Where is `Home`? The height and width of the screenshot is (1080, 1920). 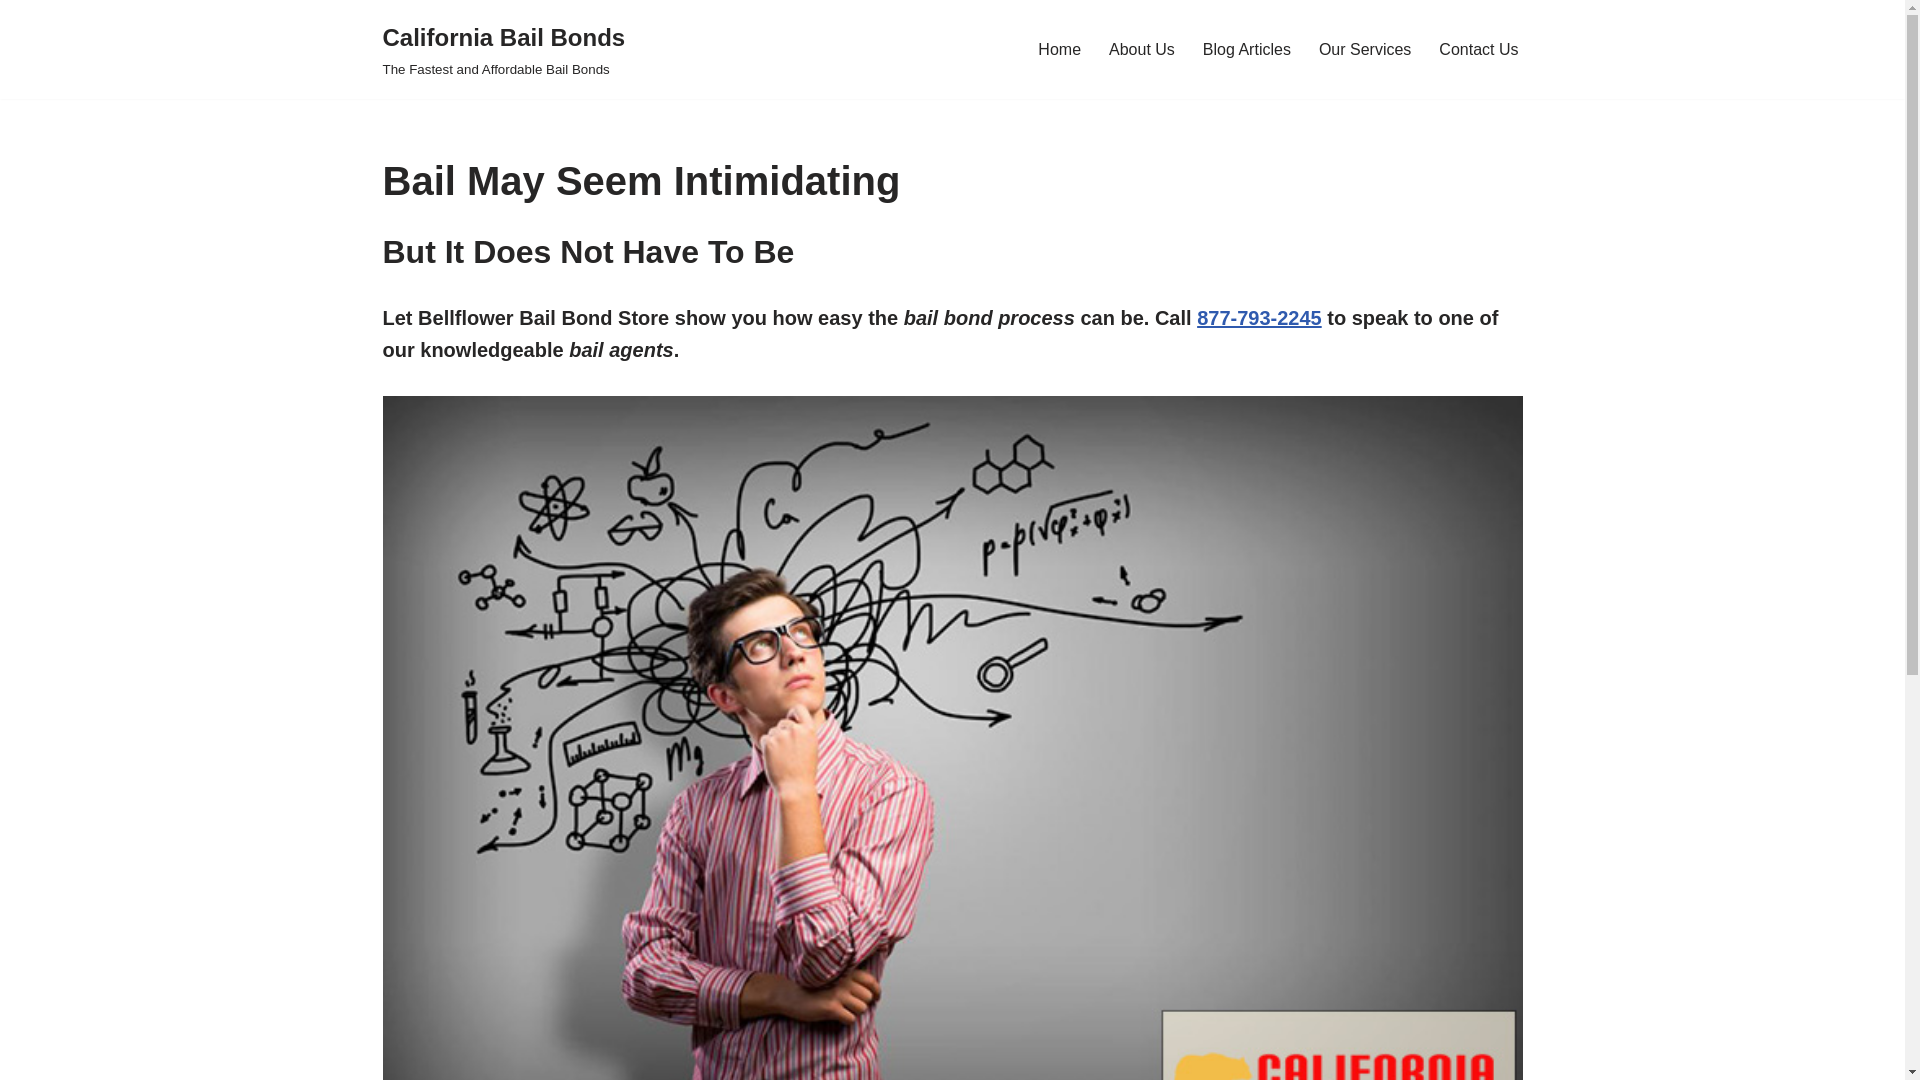
Home is located at coordinates (504, 50).